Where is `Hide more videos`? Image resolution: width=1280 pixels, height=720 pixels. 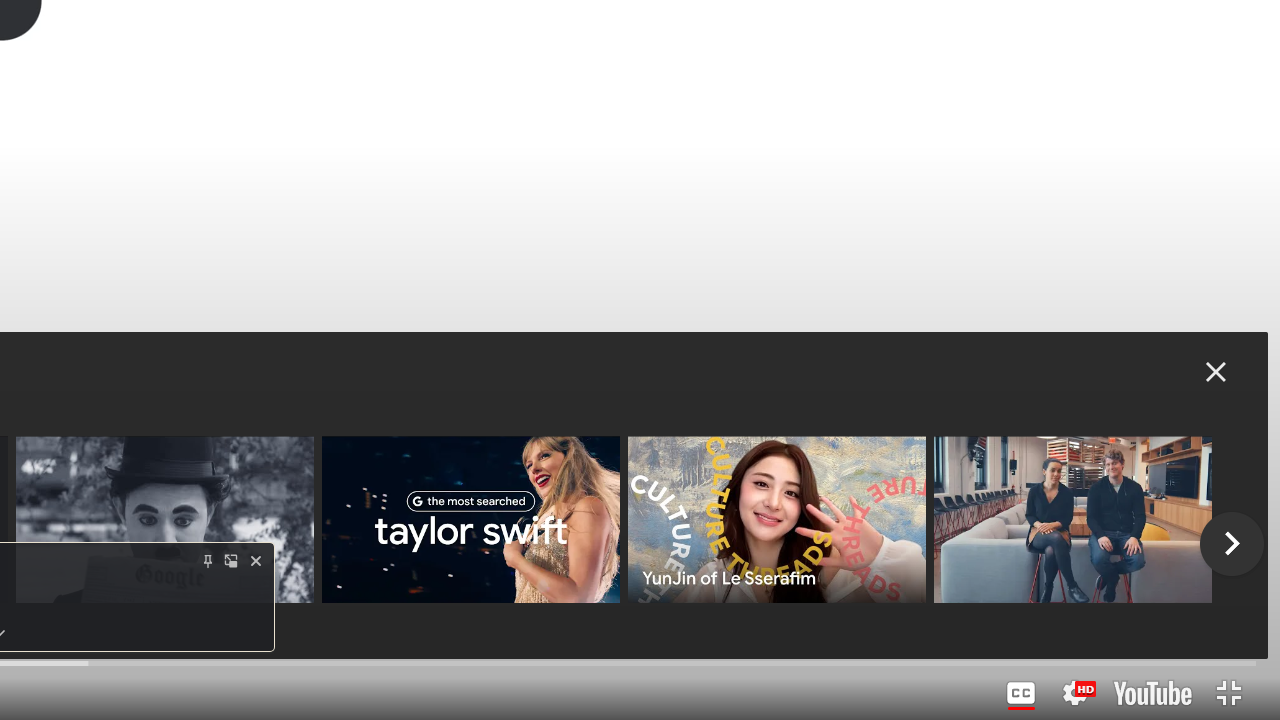 Hide more videos is located at coordinates (1216, 372).